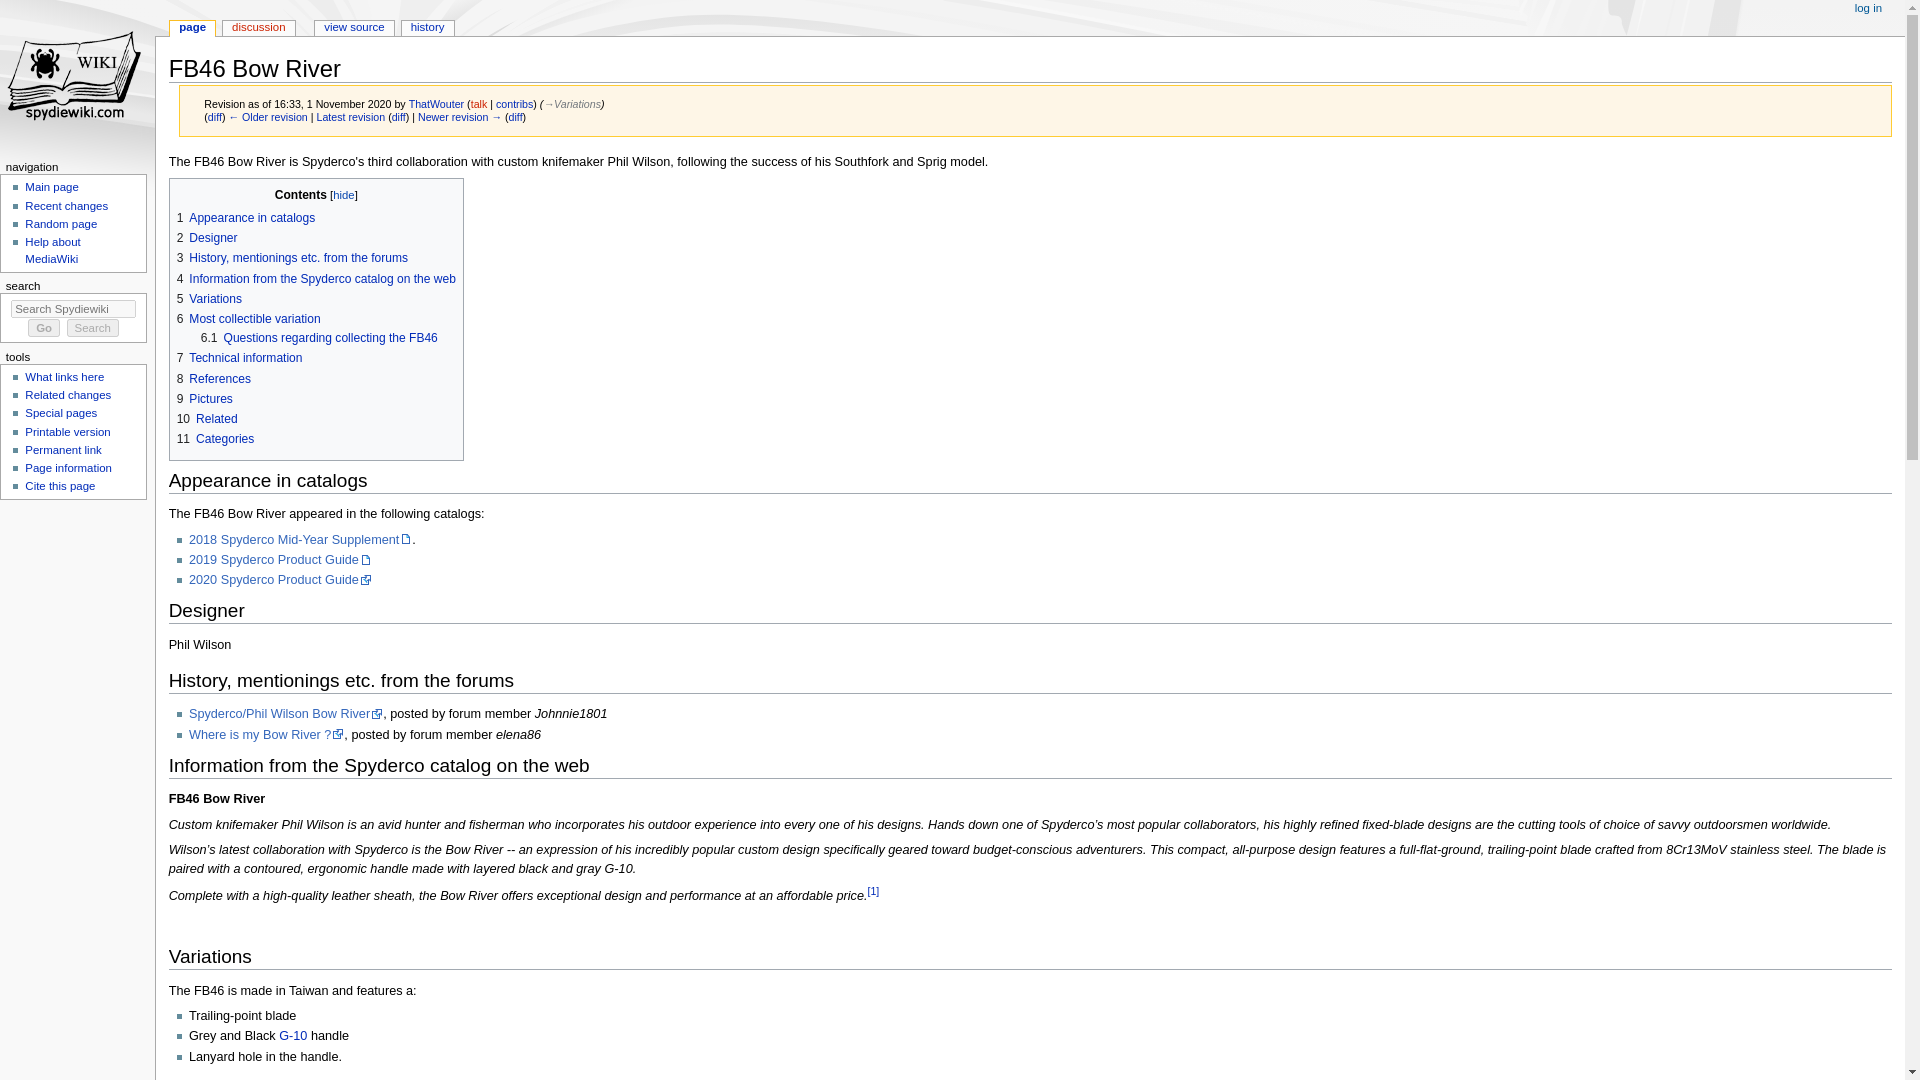 This screenshot has width=1920, height=1080. Describe the element at coordinates (280, 580) in the screenshot. I see `2020 Spyderco Product Guide` at that location.